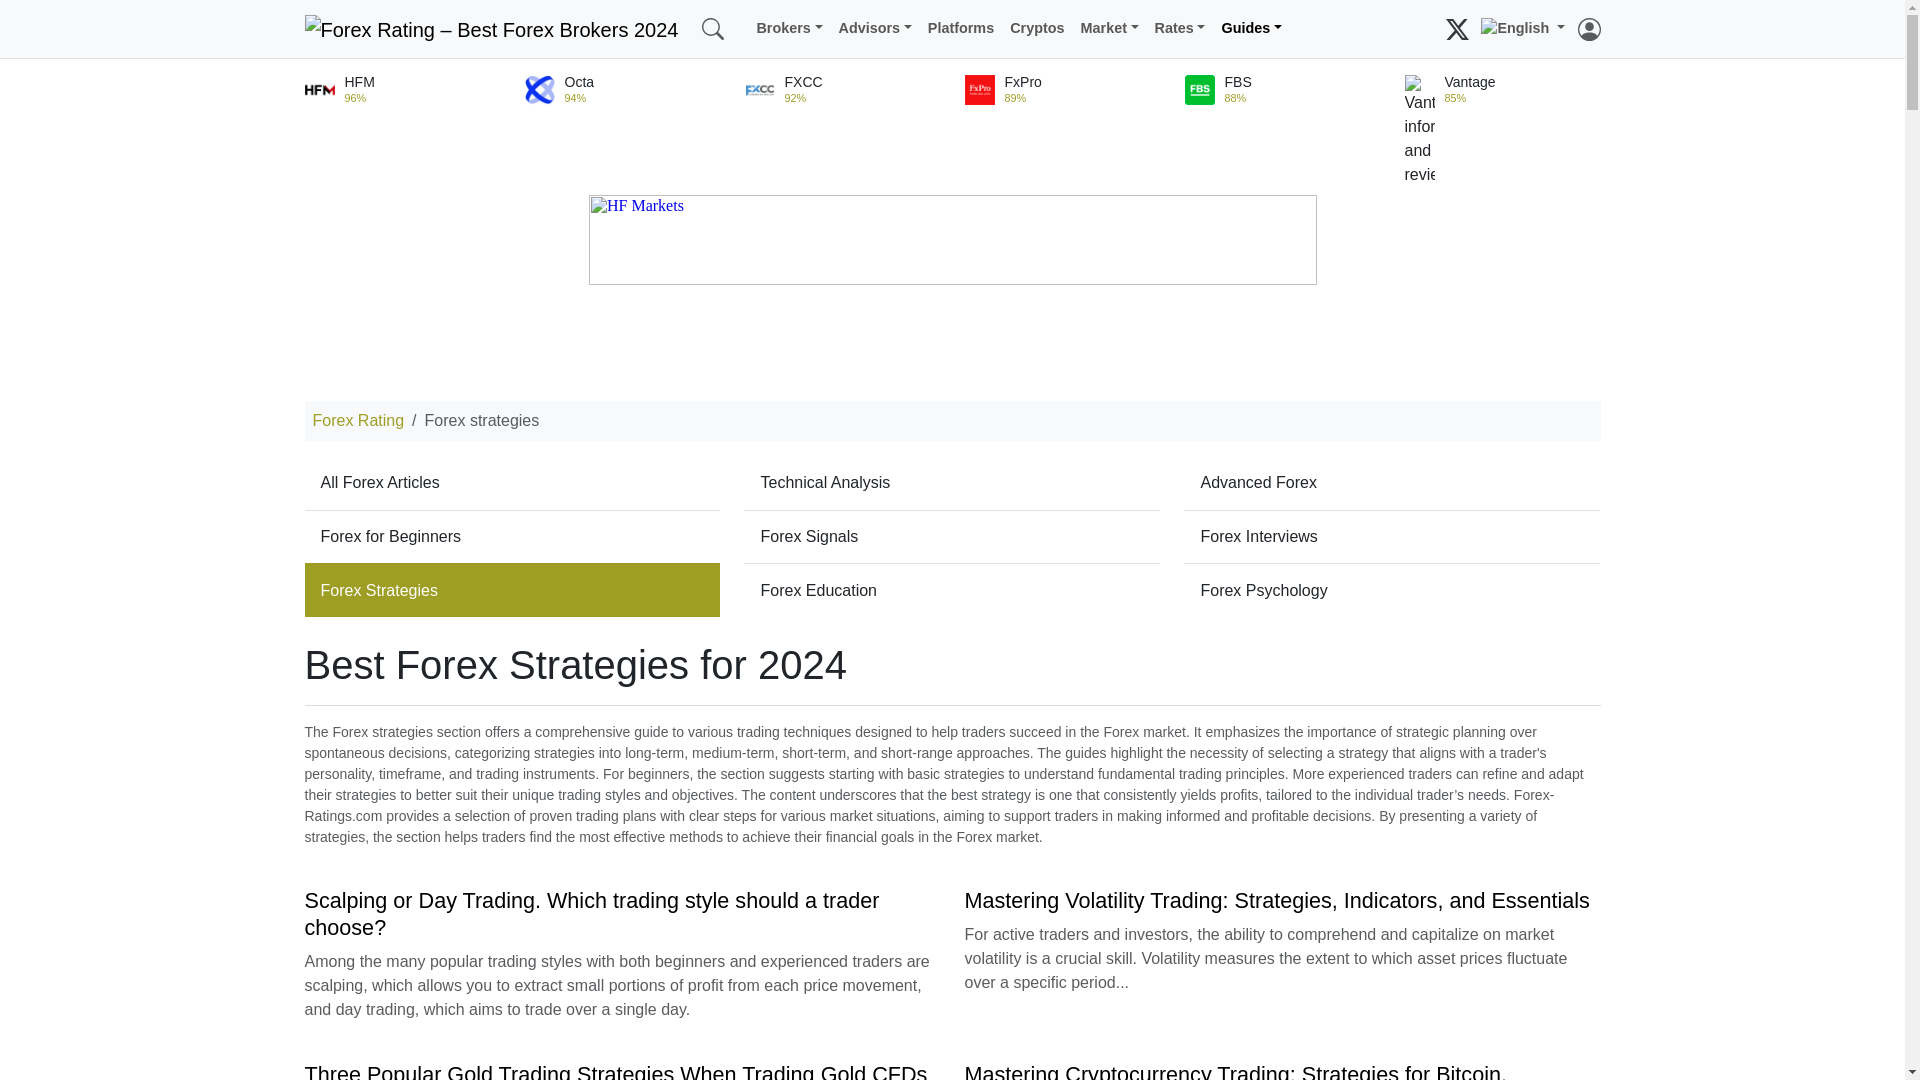  Describe the element at coordinates (1036, 28) in the screenshot. I see `Cryptos` at that location.